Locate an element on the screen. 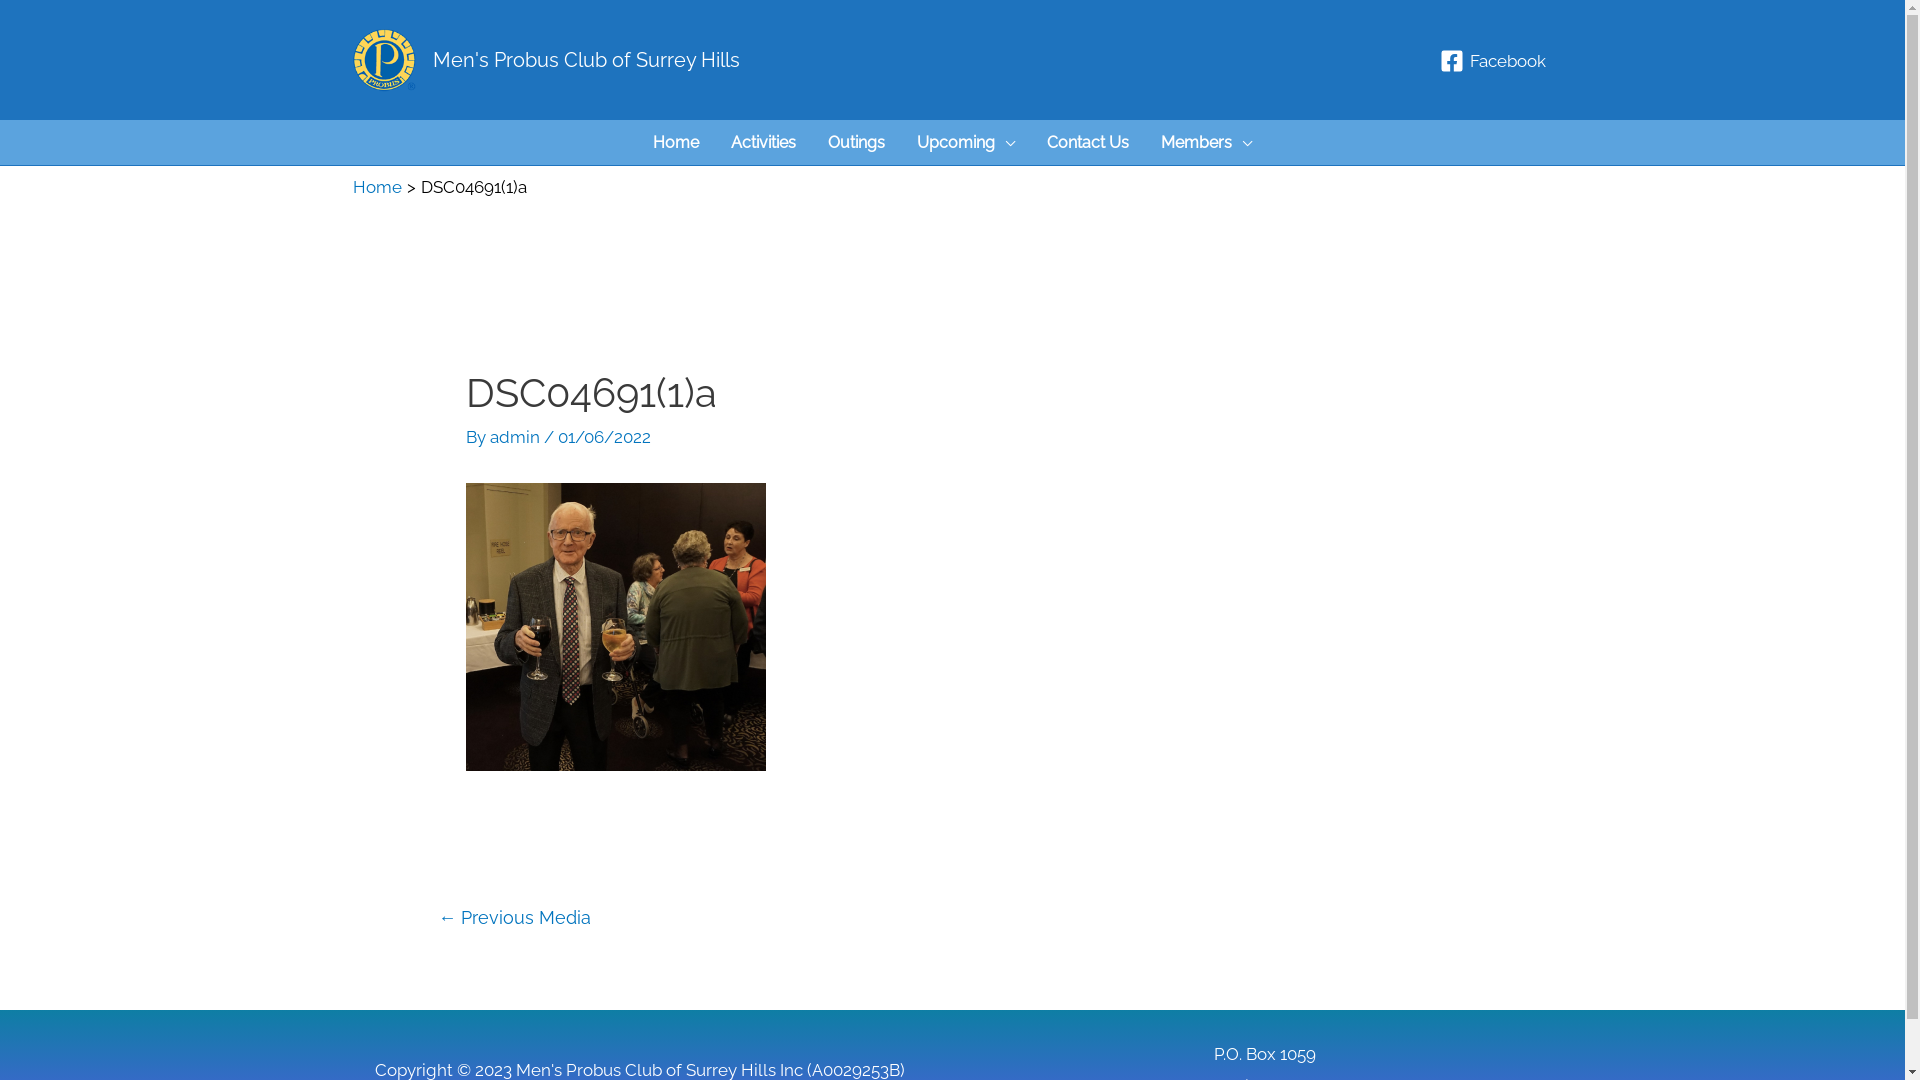 The width and height of the screenshot is (1920, 1080). Home is located at coordinates (376, 187).